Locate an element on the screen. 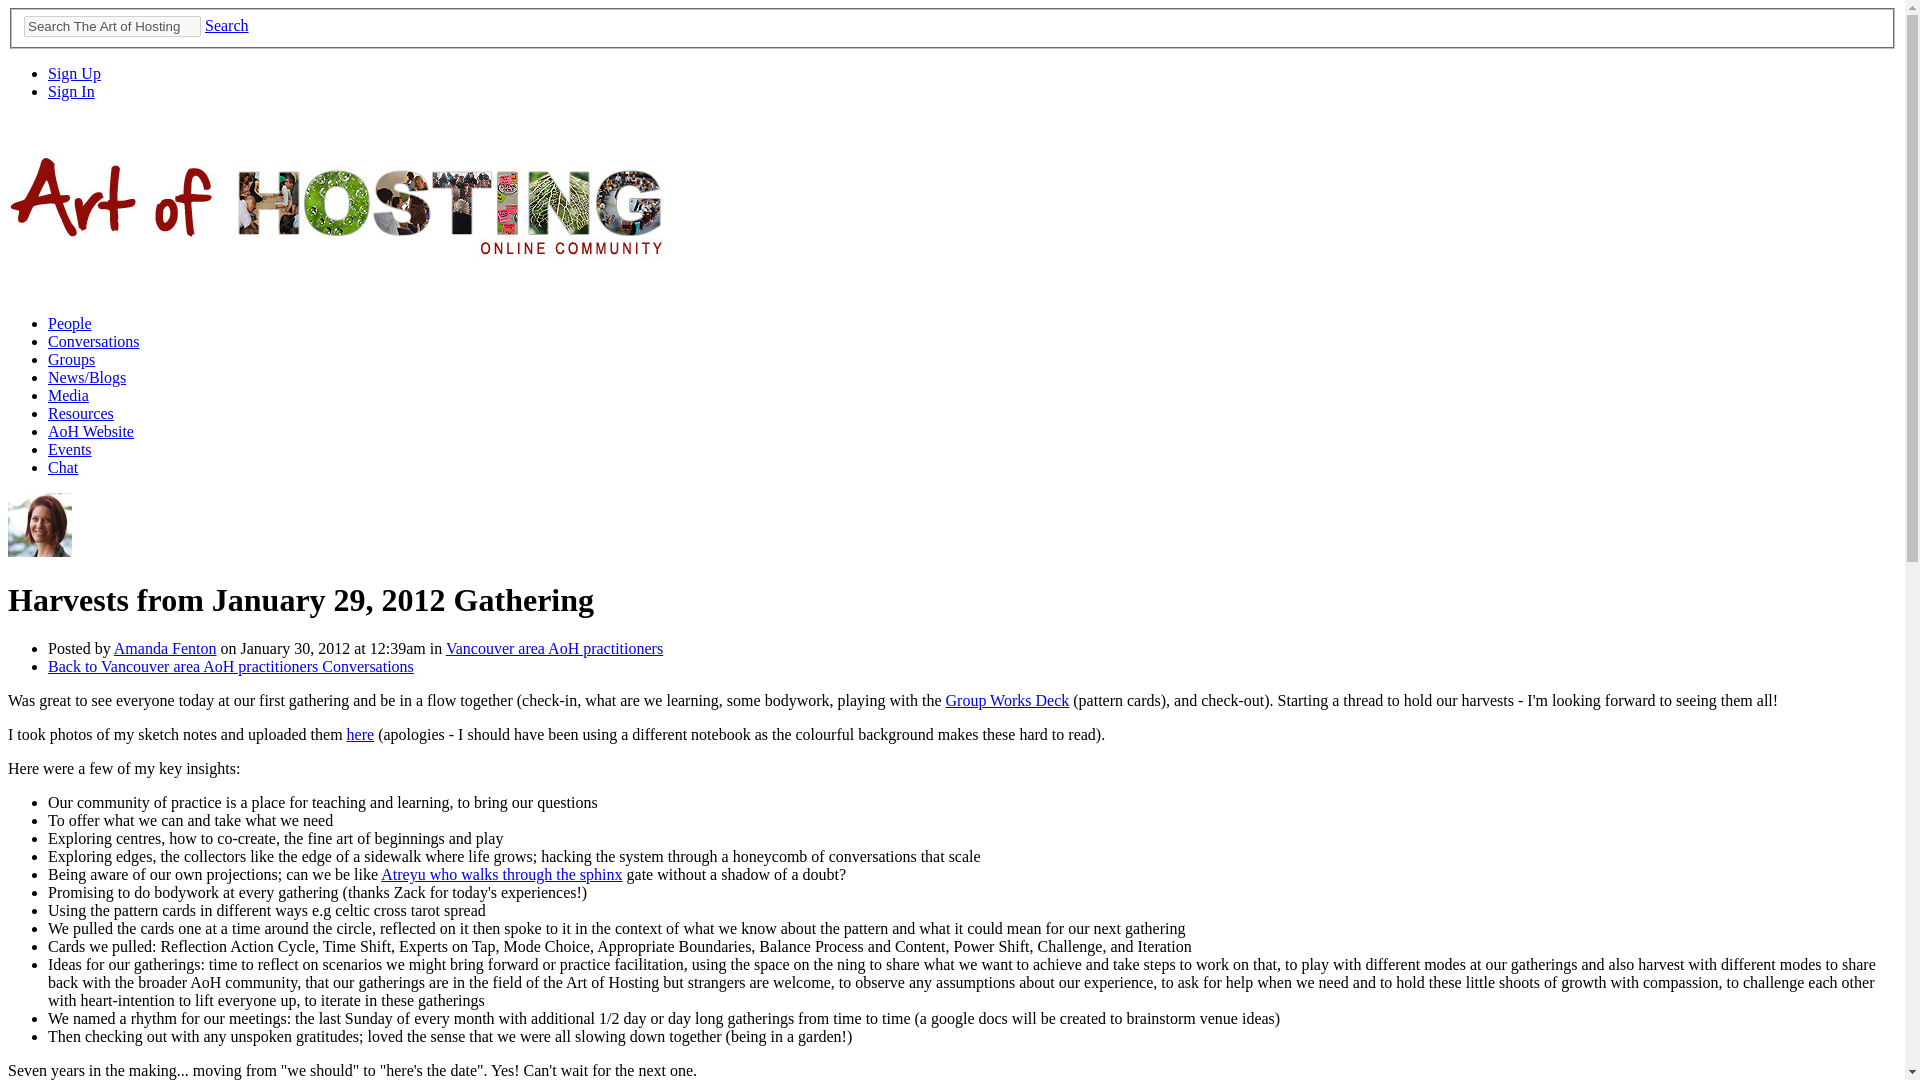 The height and width of the screenshot is (1080, 1920). on January 30, 2012 at 12:39am in is located at coordinates (330, 648).